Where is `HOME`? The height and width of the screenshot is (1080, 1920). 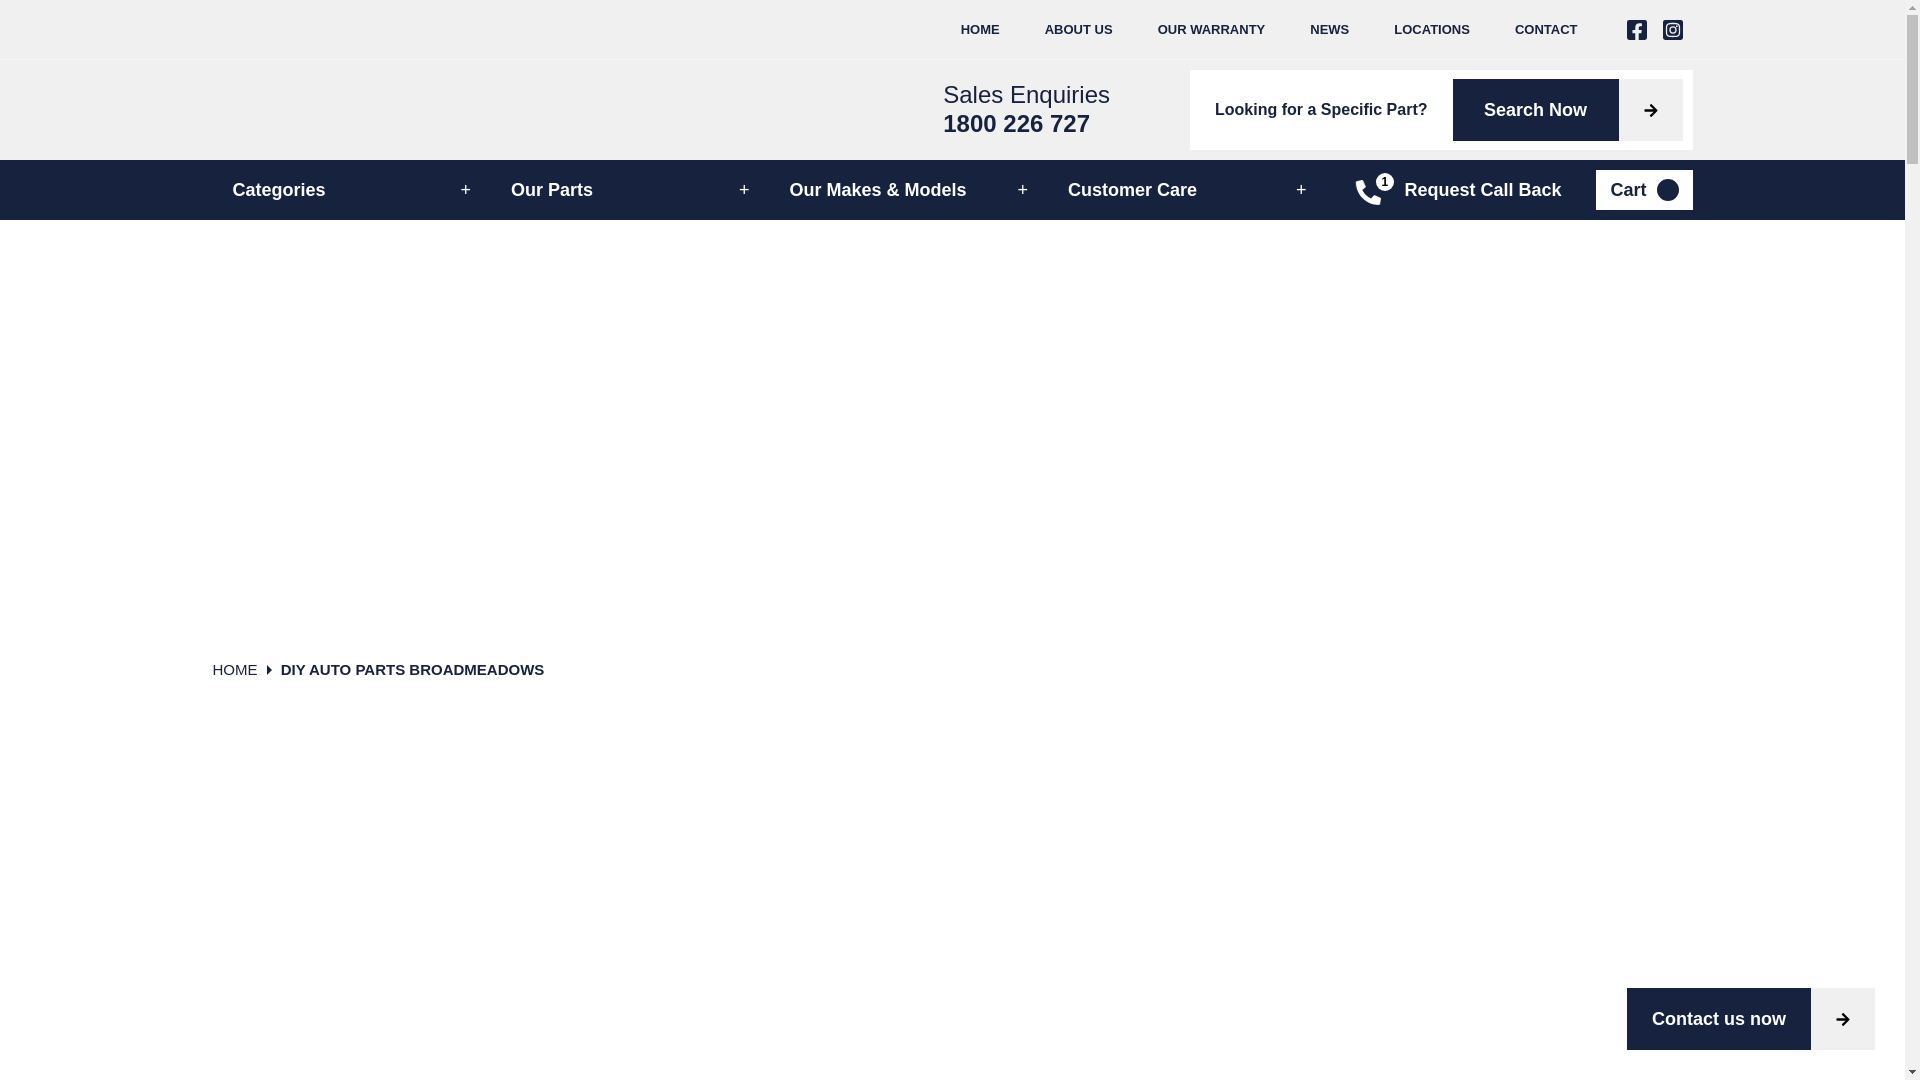 HOME is located at coordinates (242, 670).